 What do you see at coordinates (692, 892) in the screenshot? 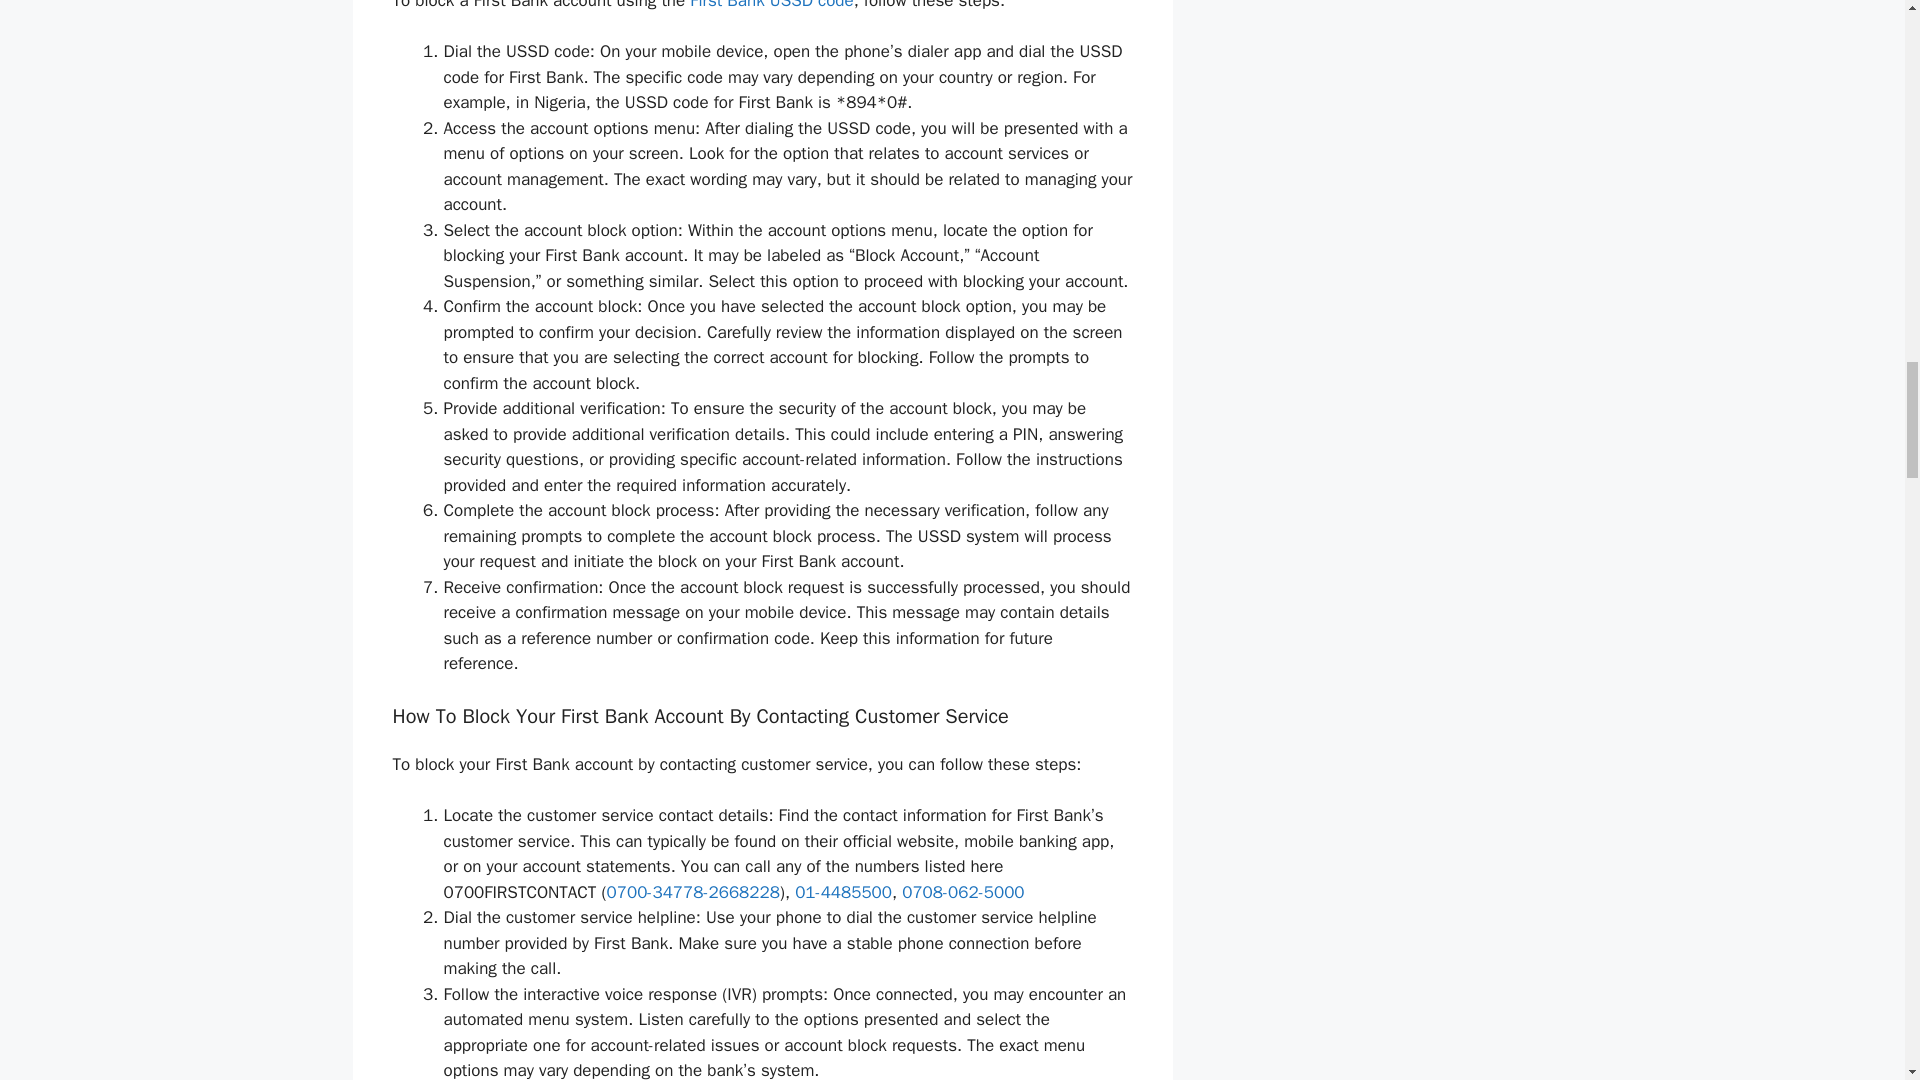
I see `0700-34778-2668228` at bounding box center [692, 892].